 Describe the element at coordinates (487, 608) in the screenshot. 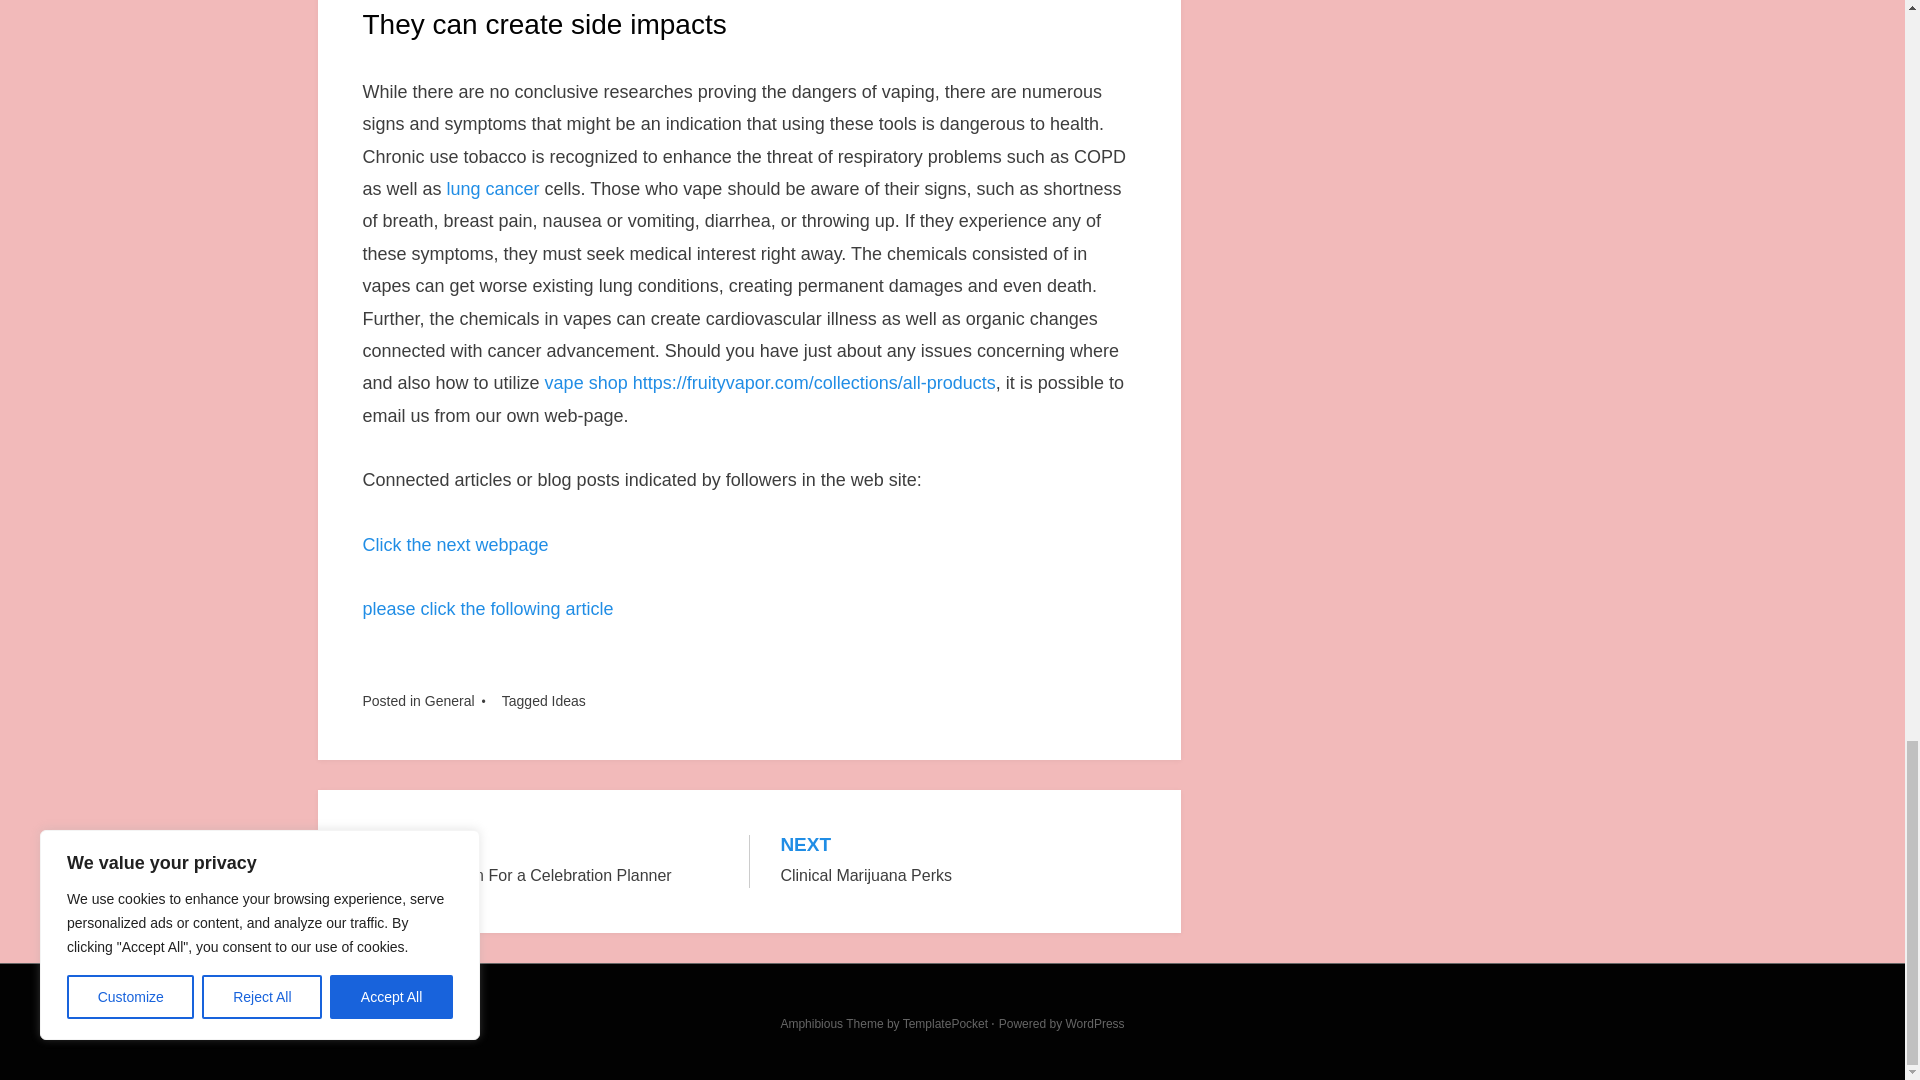

I see `please click the following article` at that location.